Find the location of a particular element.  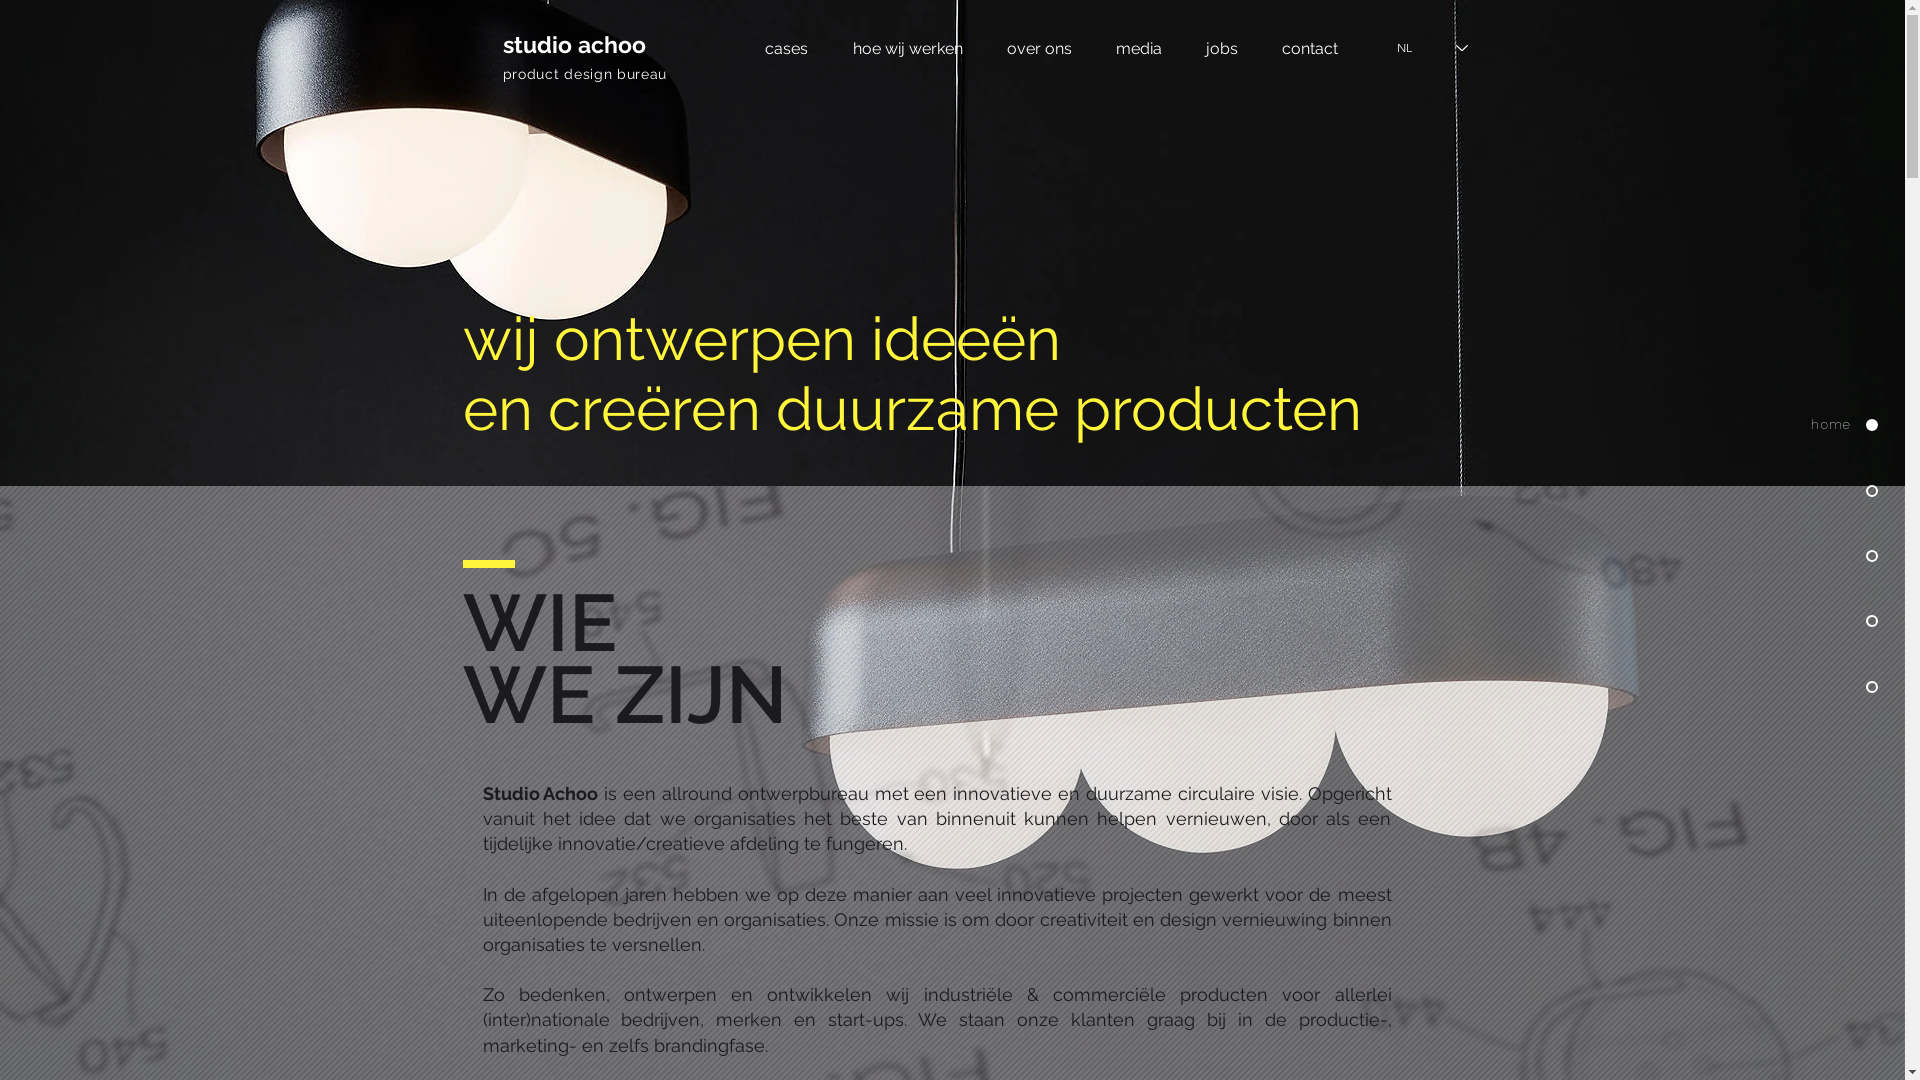

home is located at coordinates (1814, 426).